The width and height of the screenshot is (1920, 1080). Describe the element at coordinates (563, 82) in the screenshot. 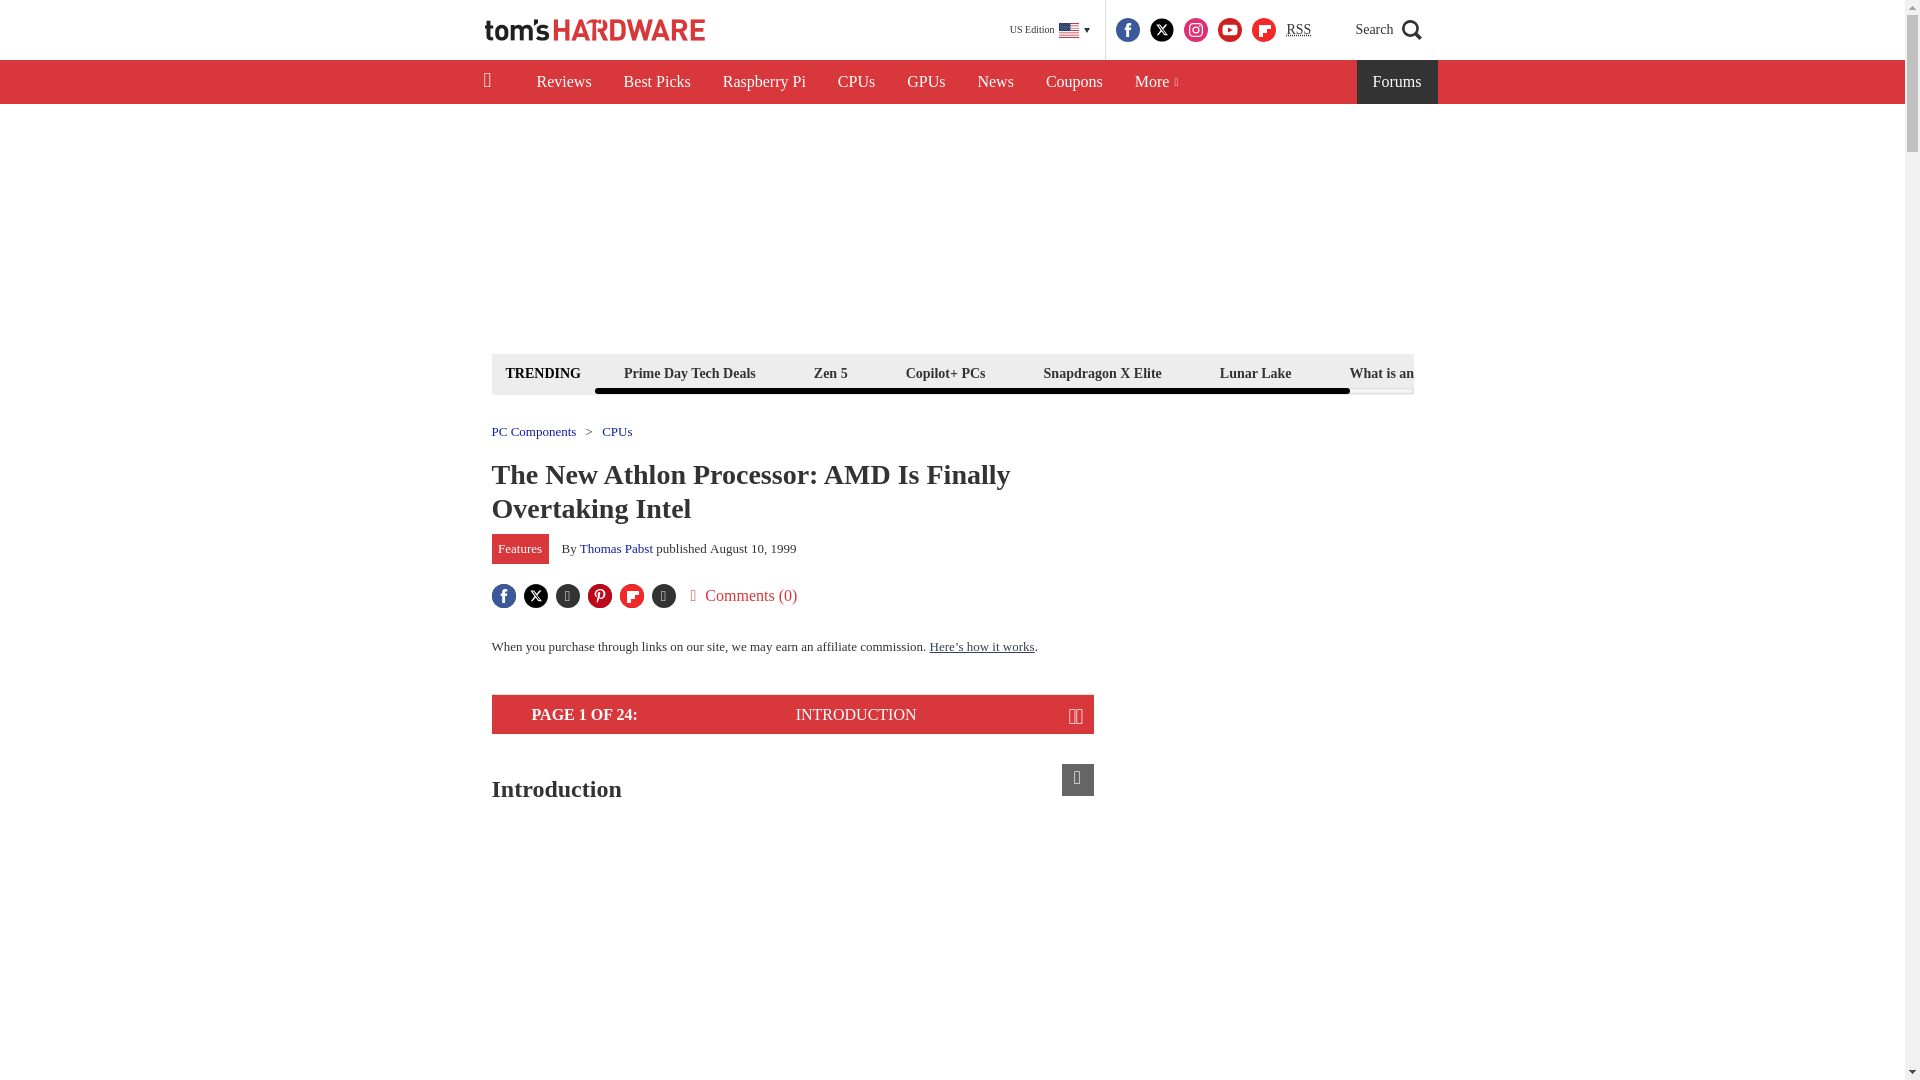

I see `Reviews` at that location.